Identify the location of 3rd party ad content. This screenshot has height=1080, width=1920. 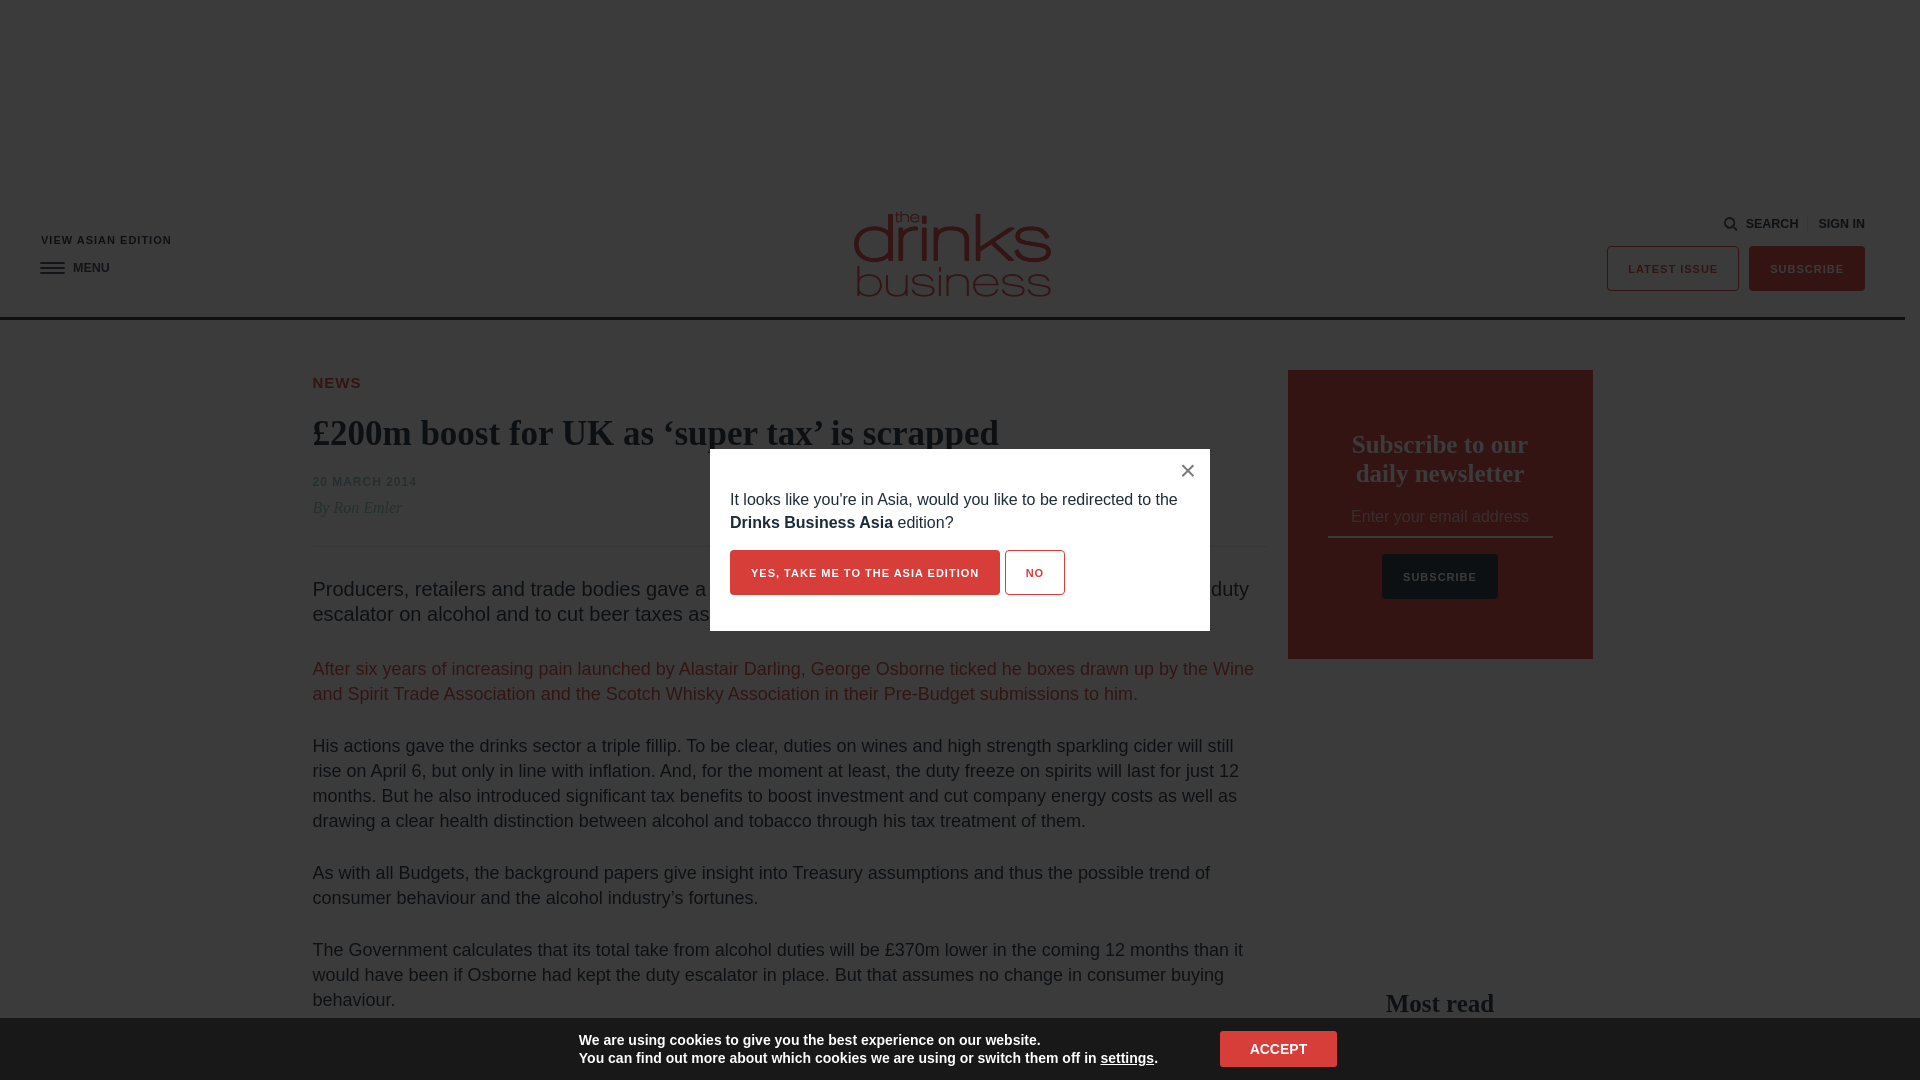
(1440, 824).